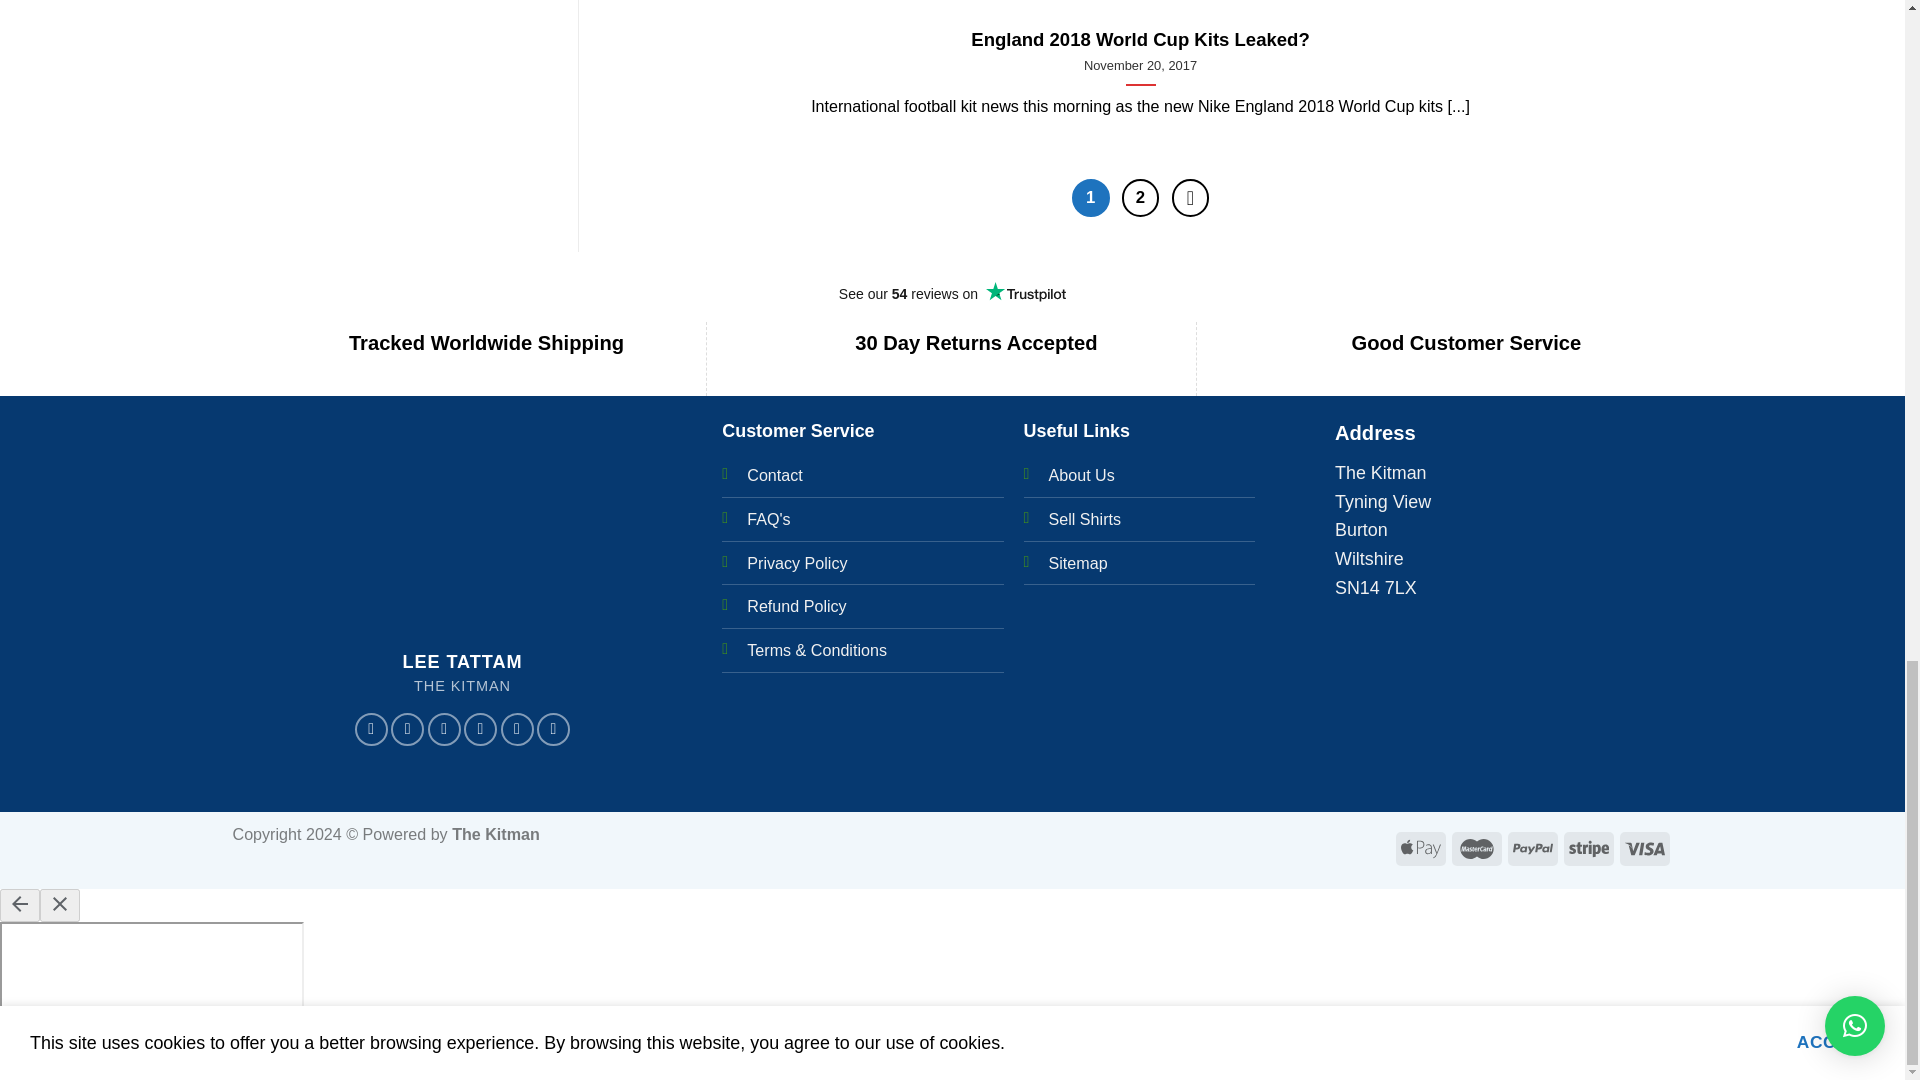 This screenshot has height=1080, width=1920. Describe the element at coordinates (408, 729) in the screenshot. I see `Follow on Instagram` at that location.